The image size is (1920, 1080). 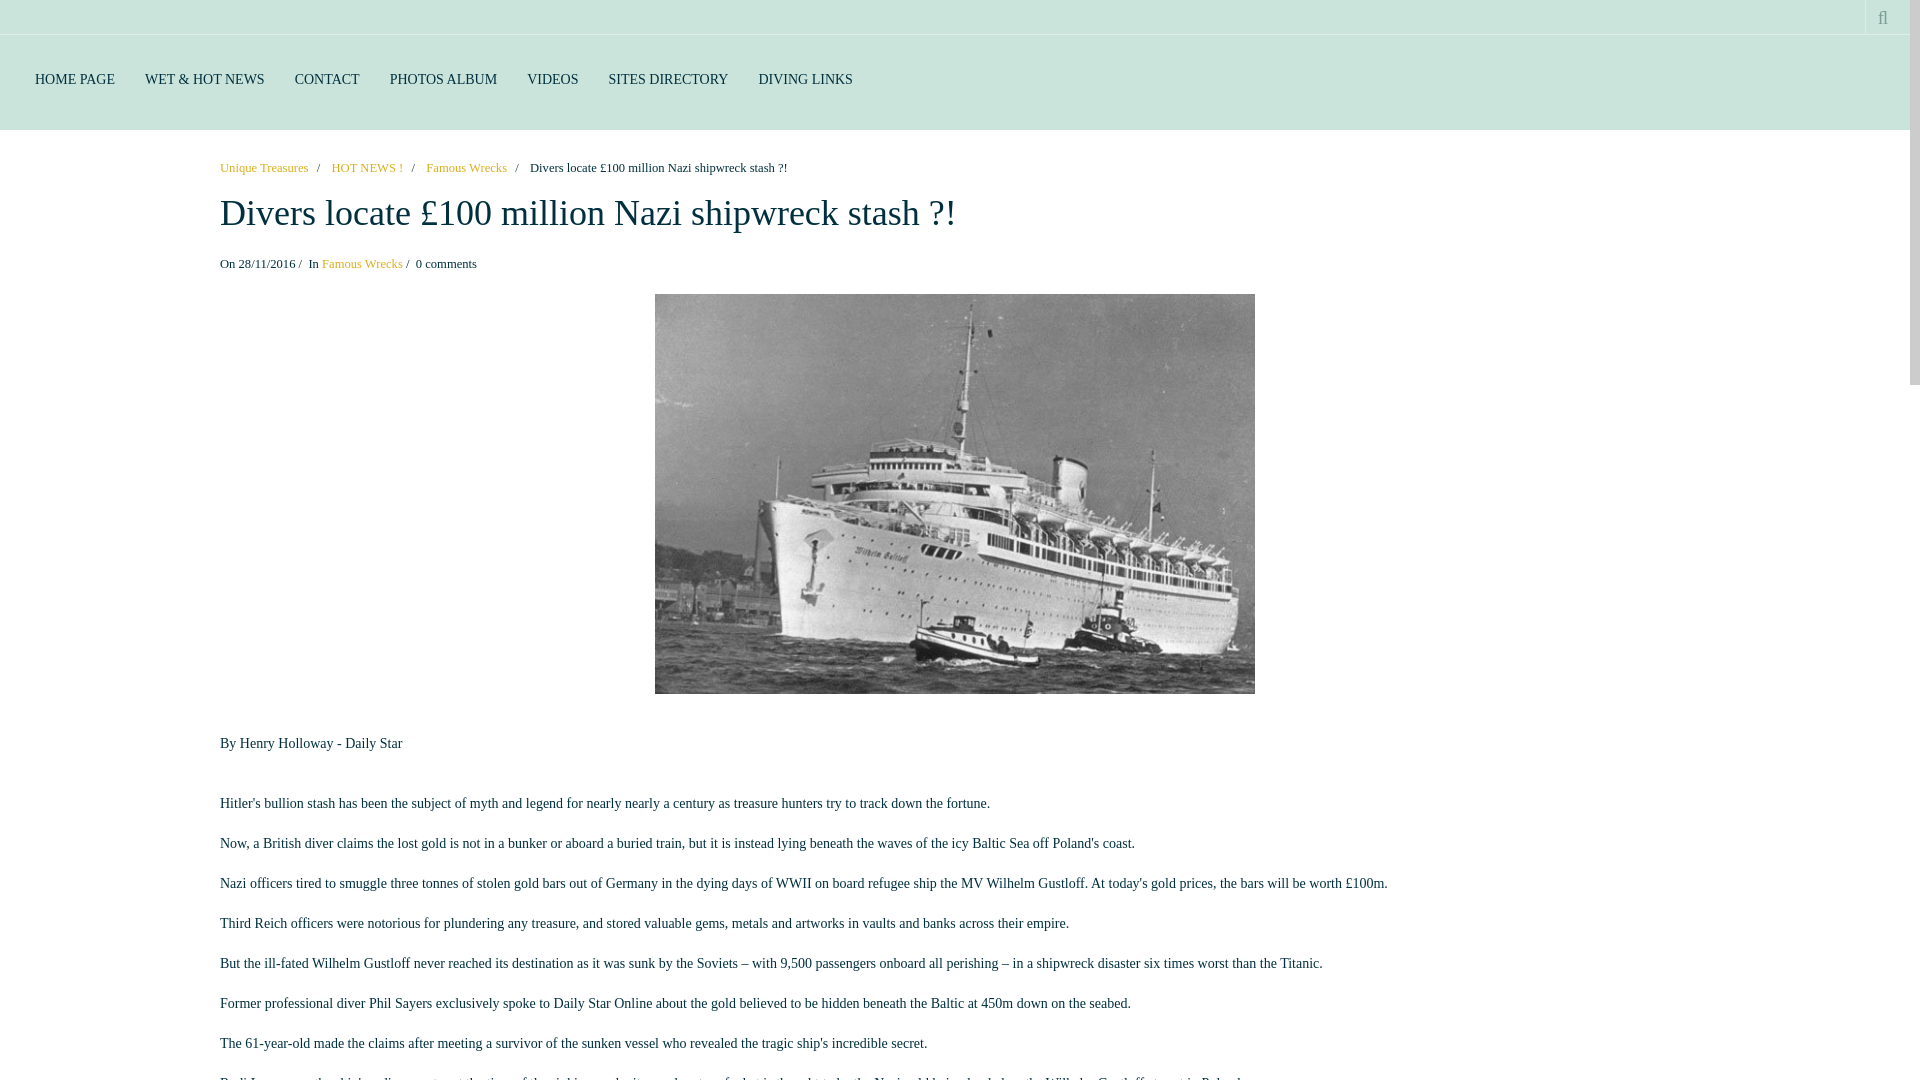 What do you see at coordinates (805, 80) in the screenshot?
I see `DIVING LINKS` at bounding box center [805, 80].